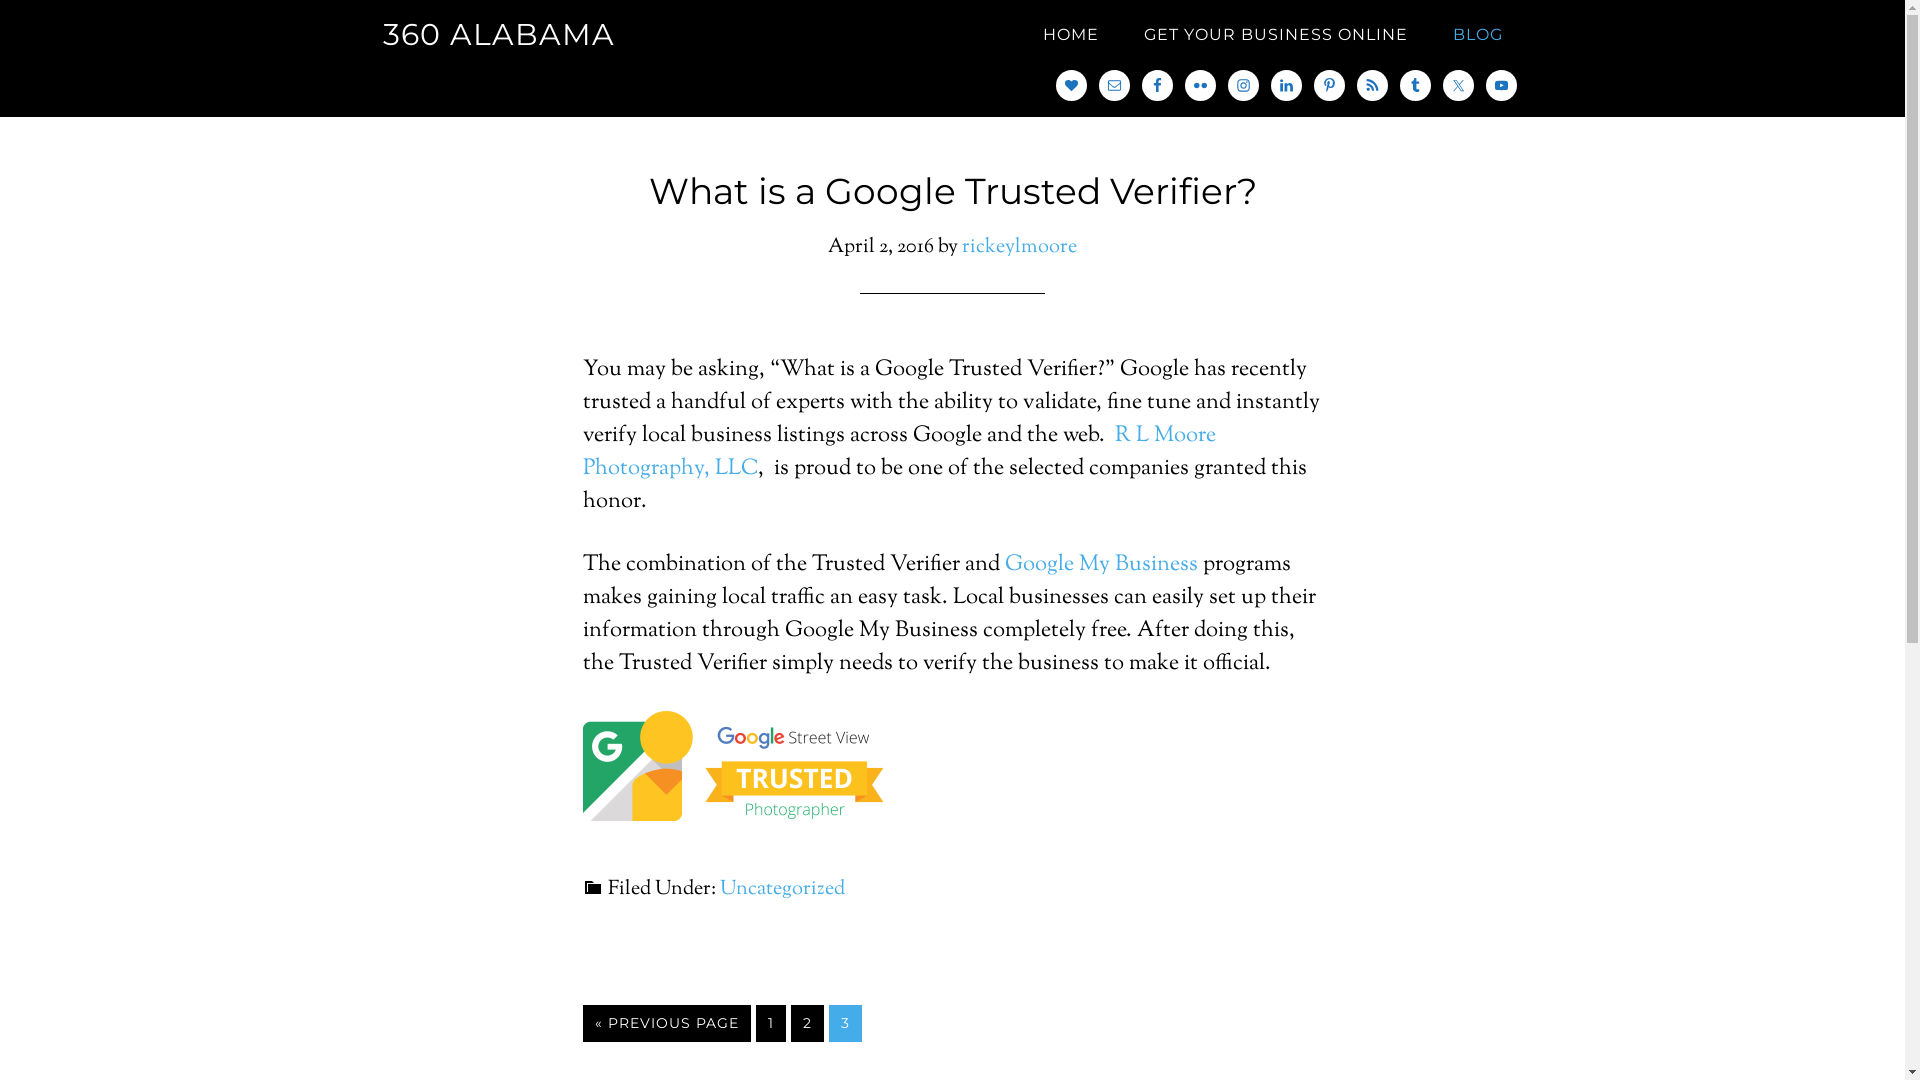 The image size is (1920, 1080). Describe the element at coordinates (1070, 35) in the screenshot. I see `HOME` at that location.